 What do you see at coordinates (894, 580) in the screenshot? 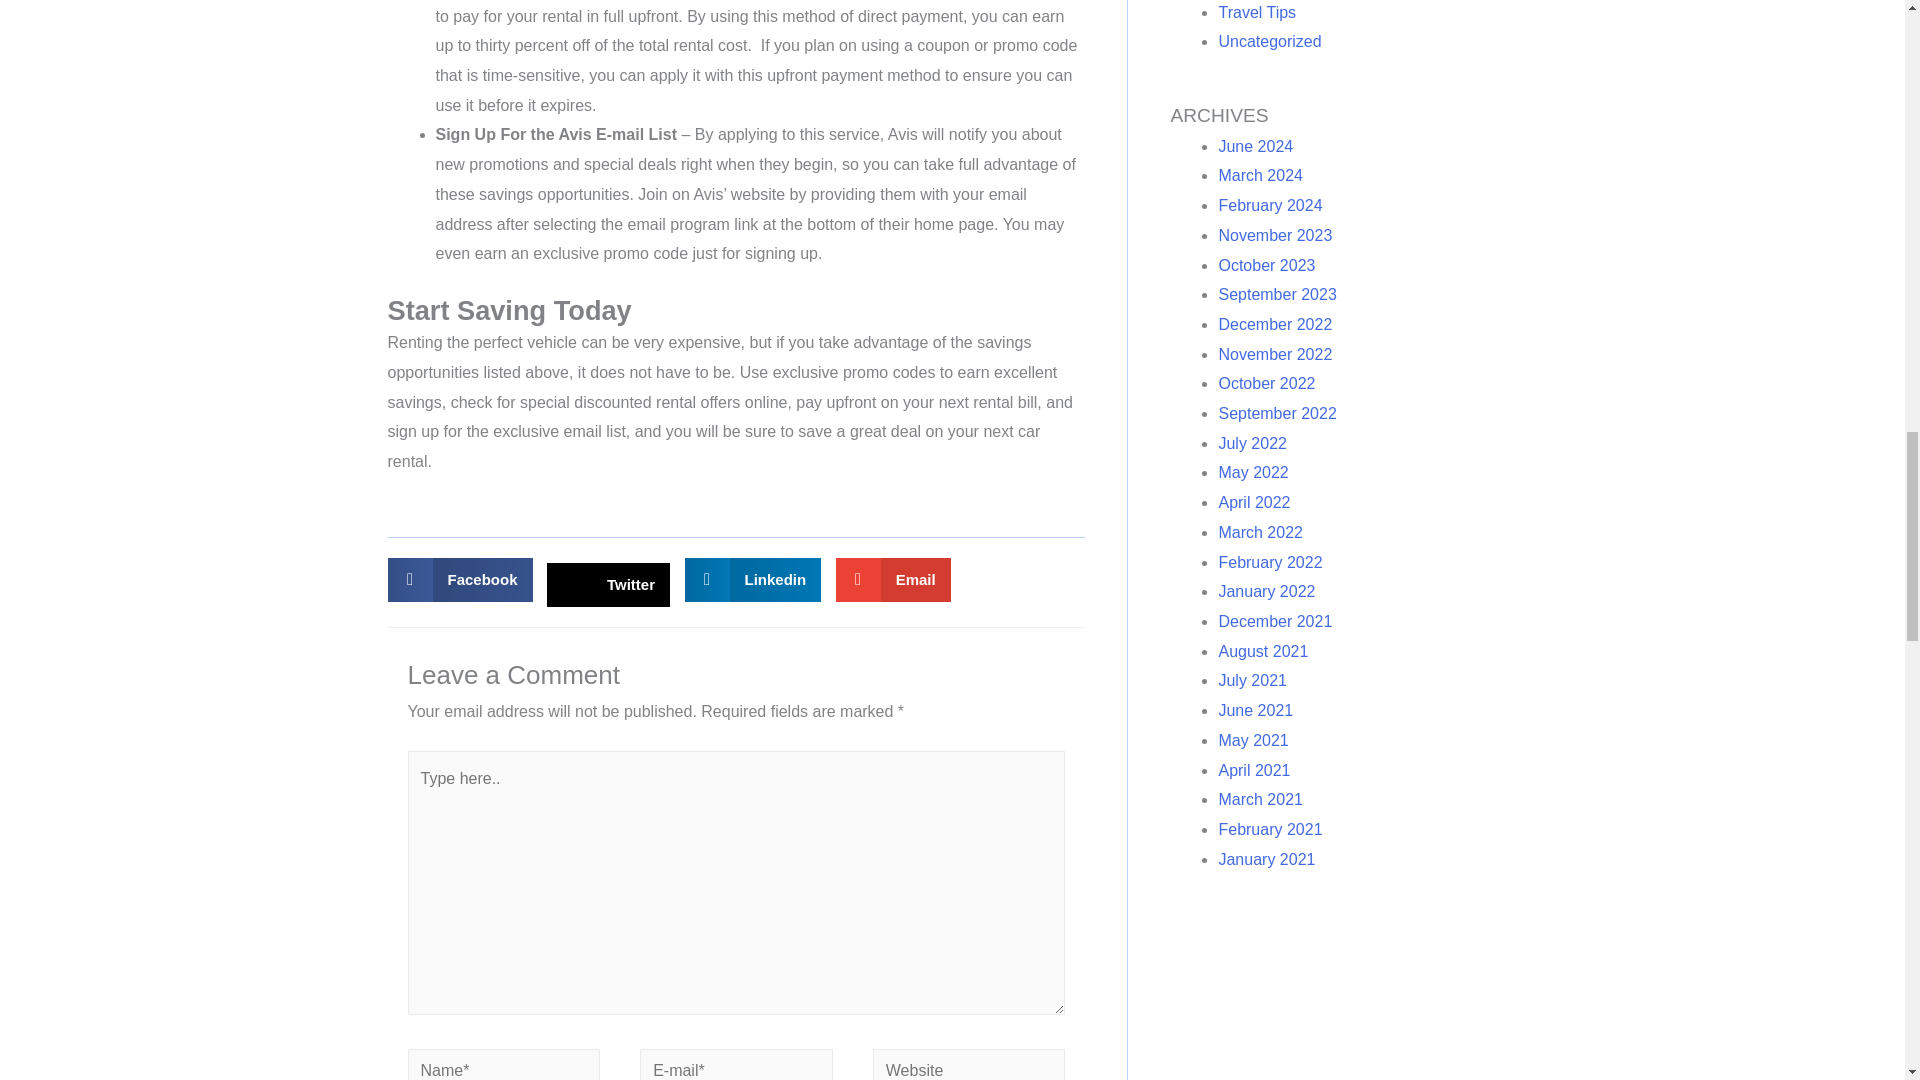
I see `Email` at bounding box center [894, 580].